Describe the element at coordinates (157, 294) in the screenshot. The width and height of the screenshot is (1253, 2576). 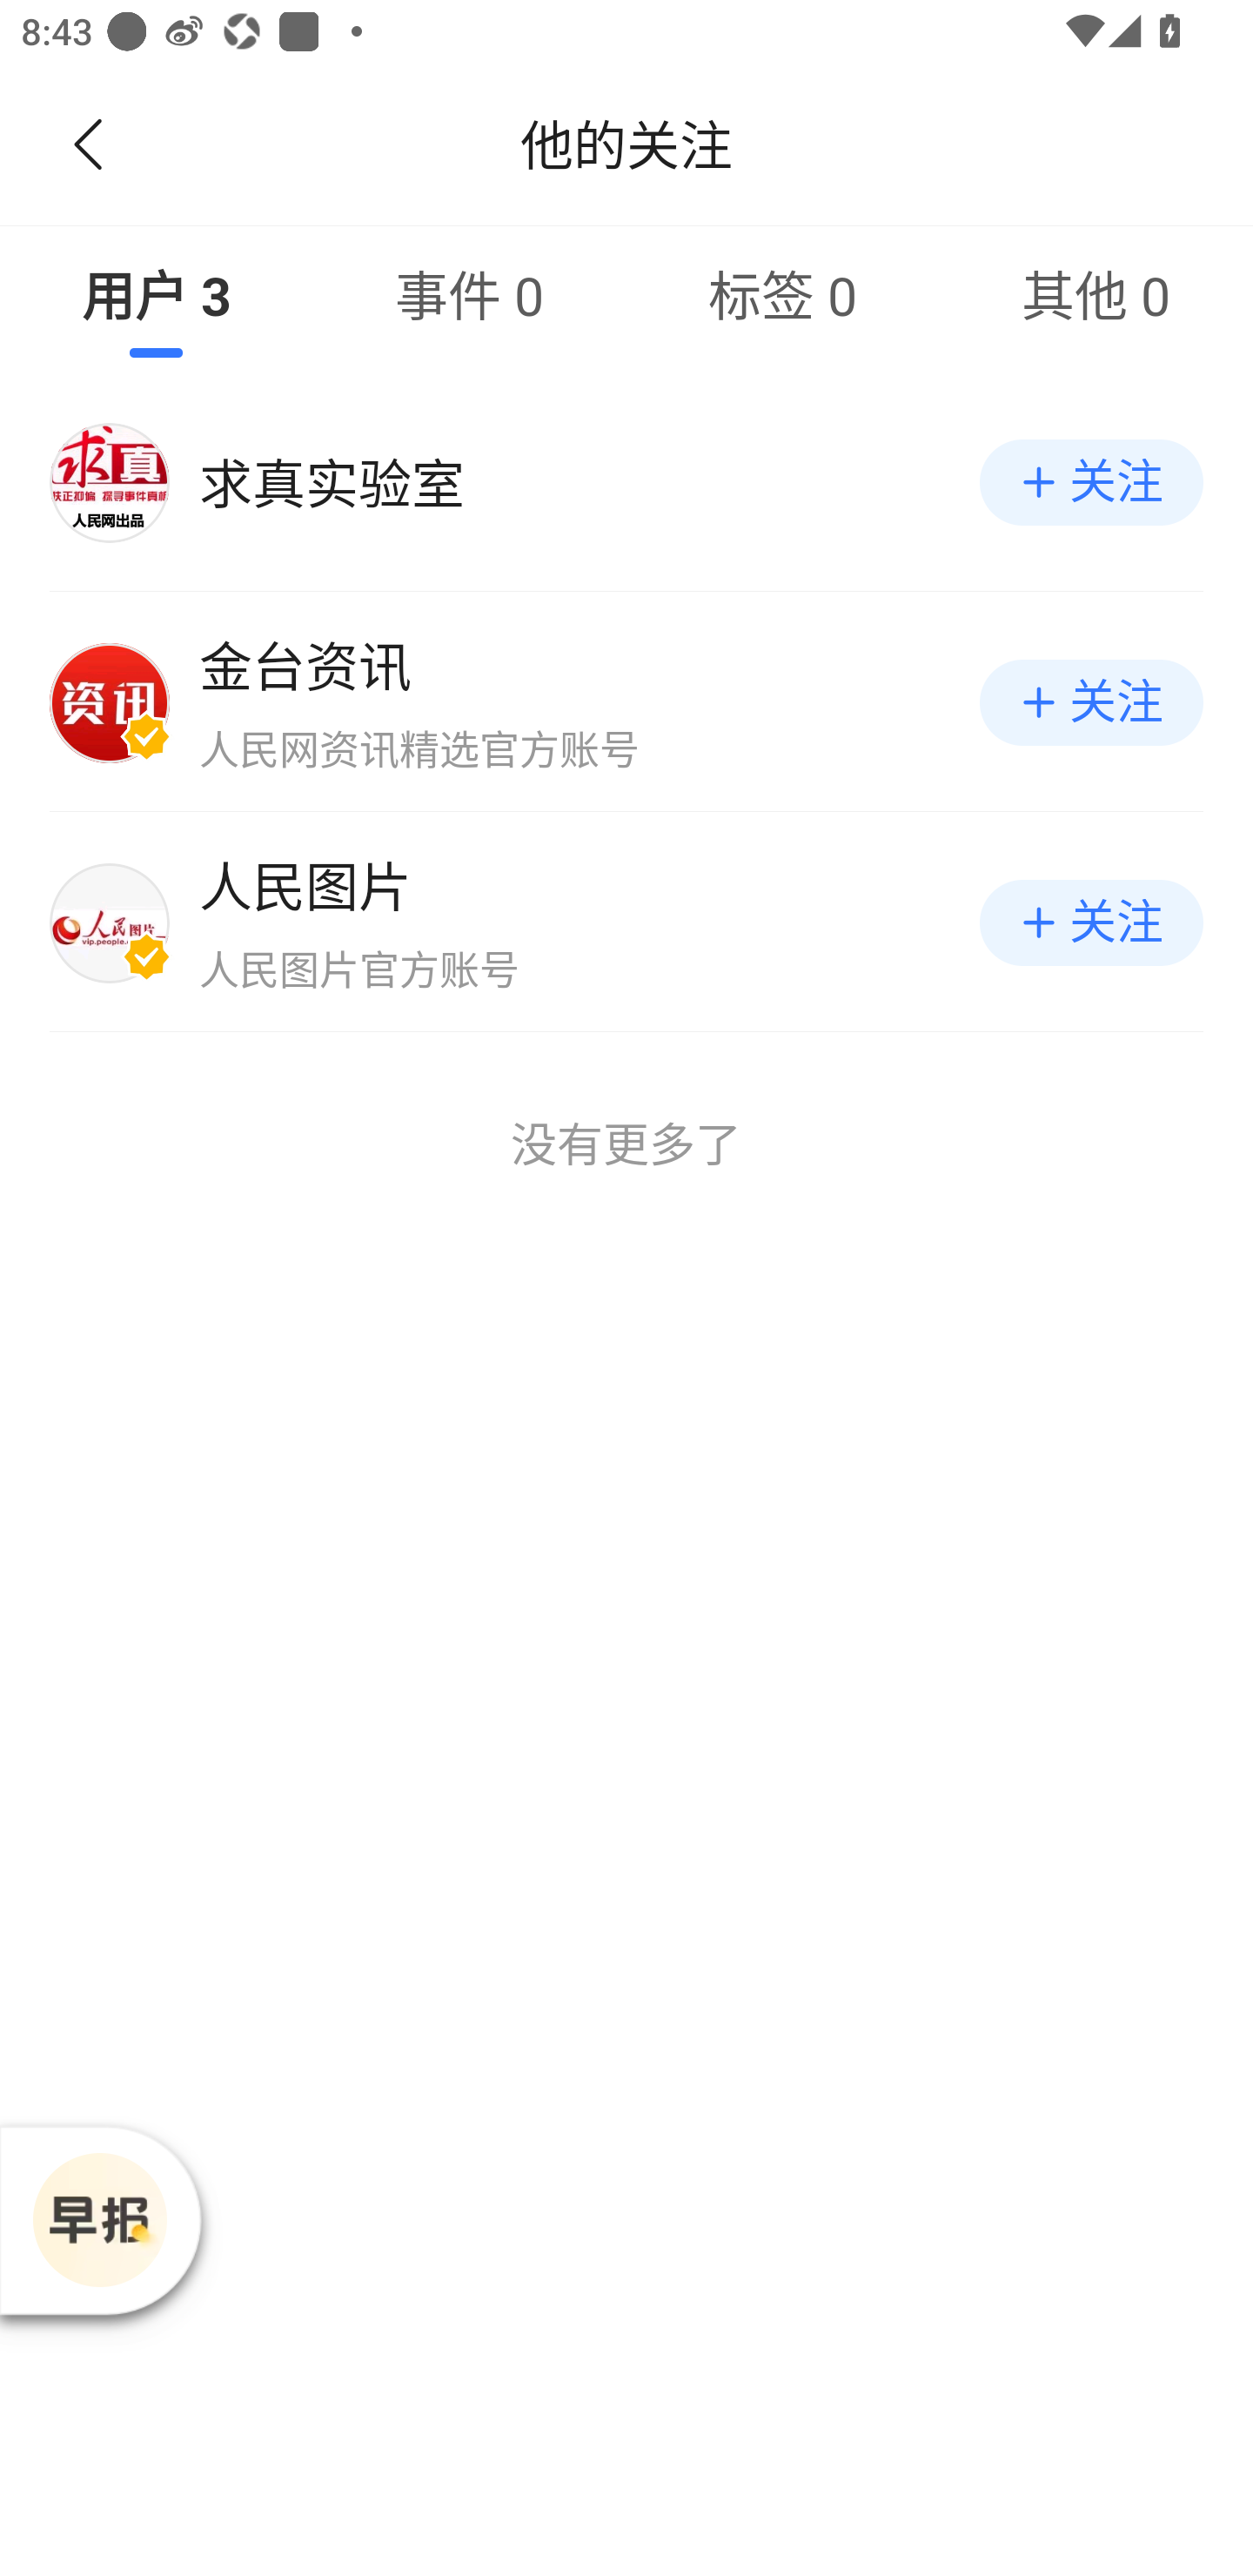
I see `已选中用户&nbsp;3` at that location.